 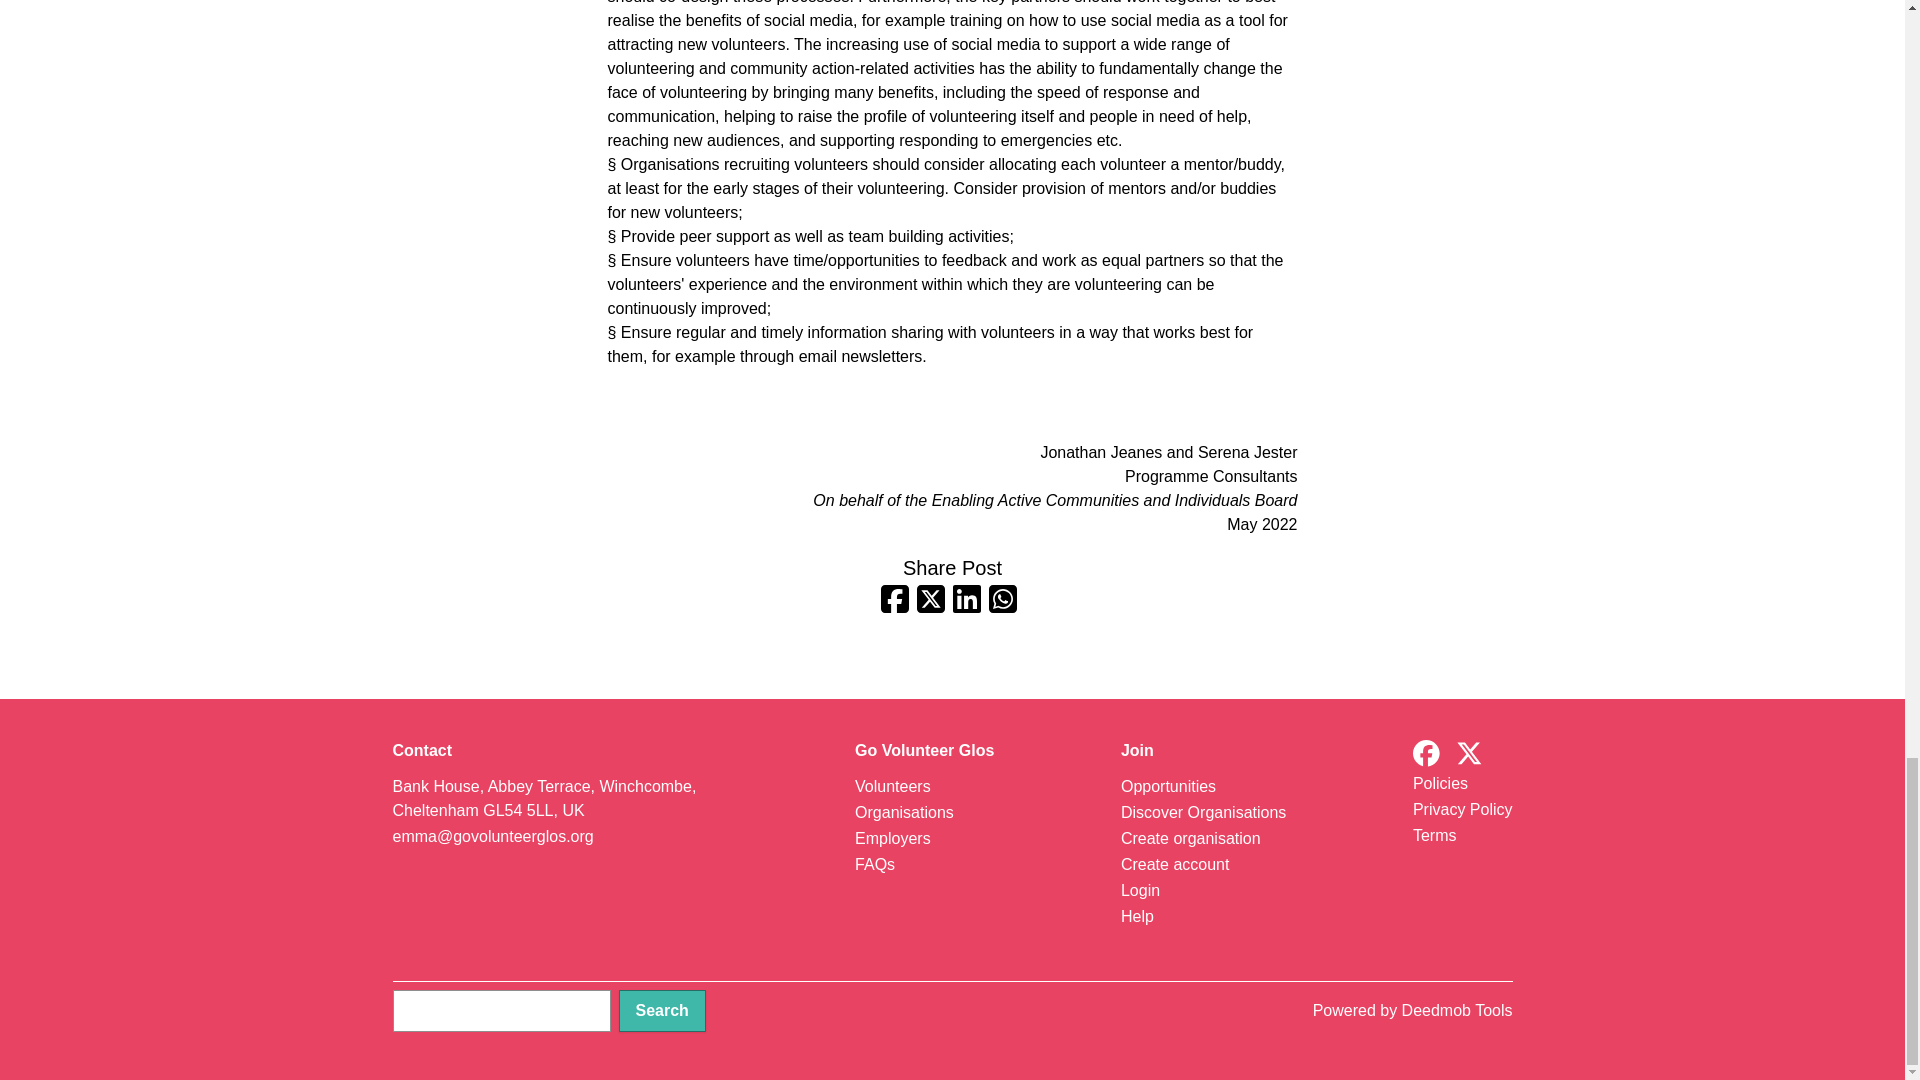 What do you see at coordinates (1440, 783) in the screenshot?
I see `Policies` at bounding box center [1440, 783].